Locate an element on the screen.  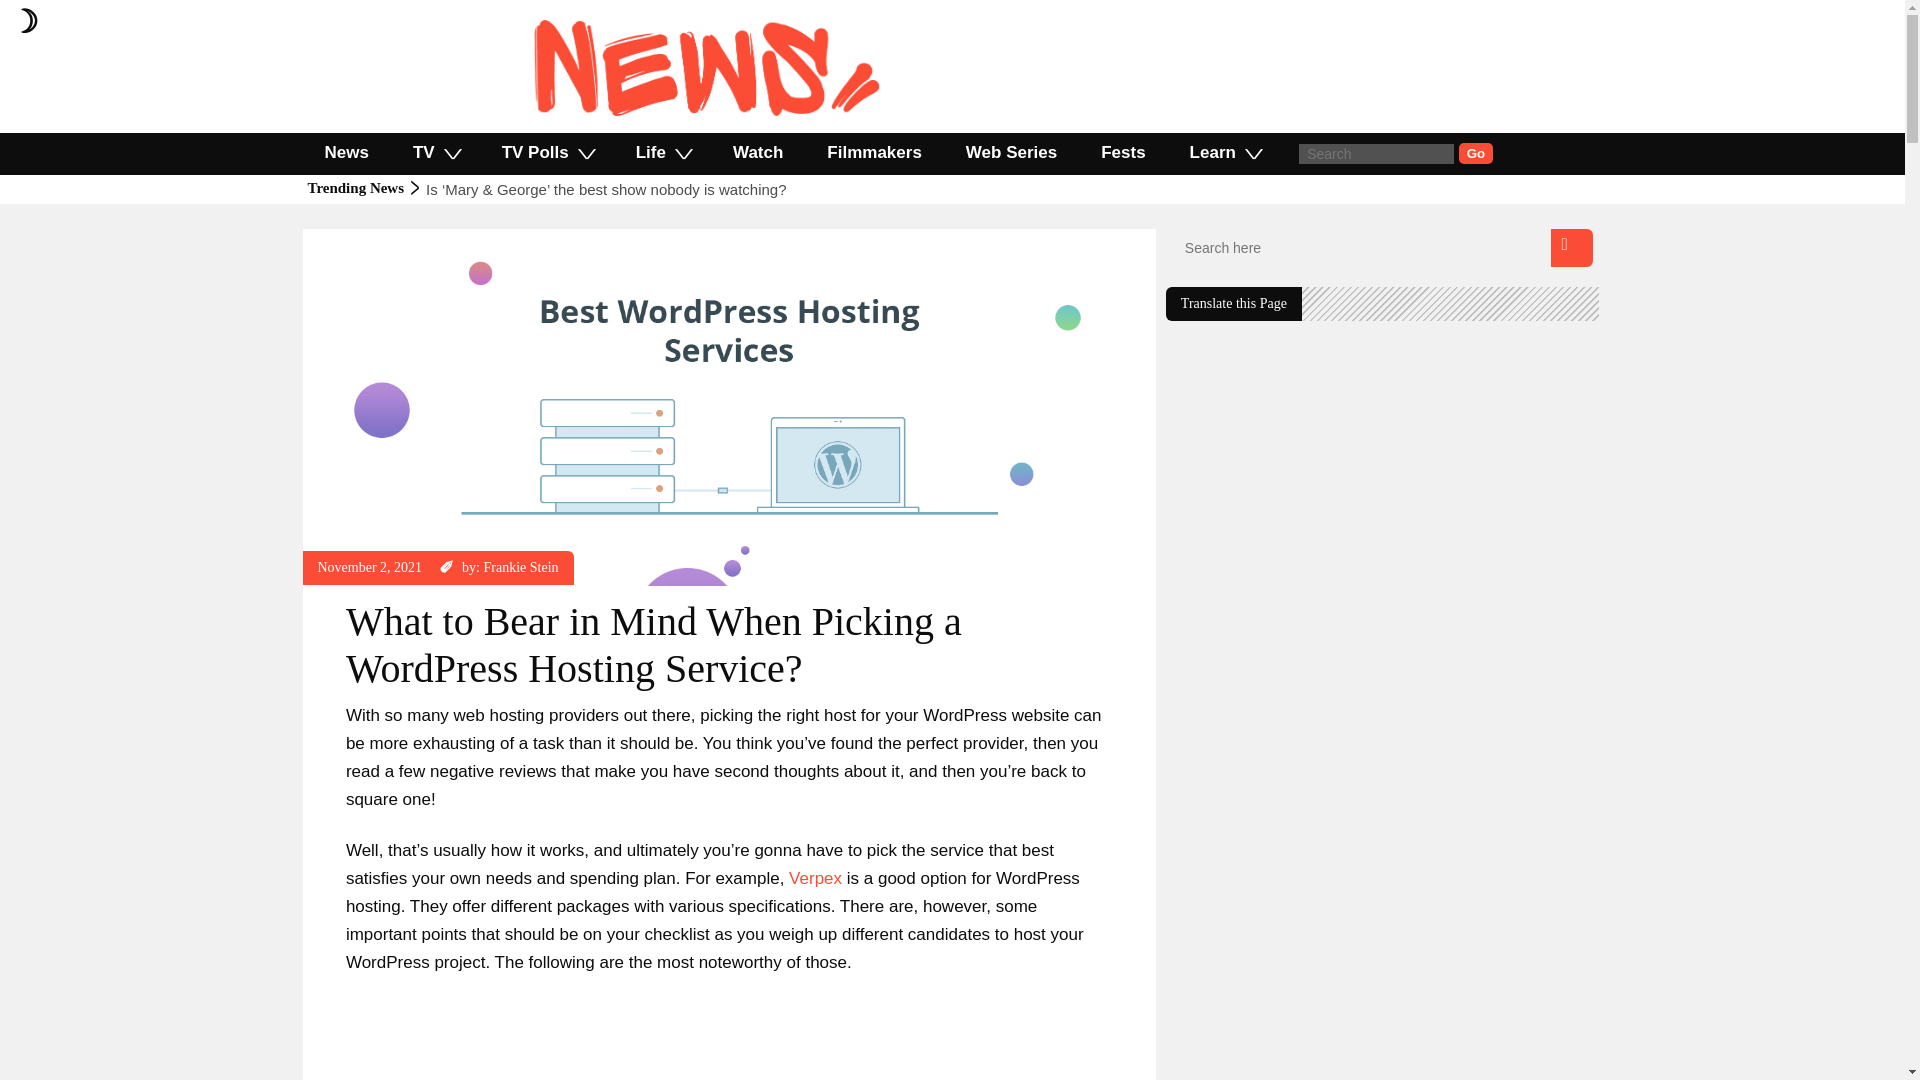
November 2, 2021 is located at coordinates (370, 567).